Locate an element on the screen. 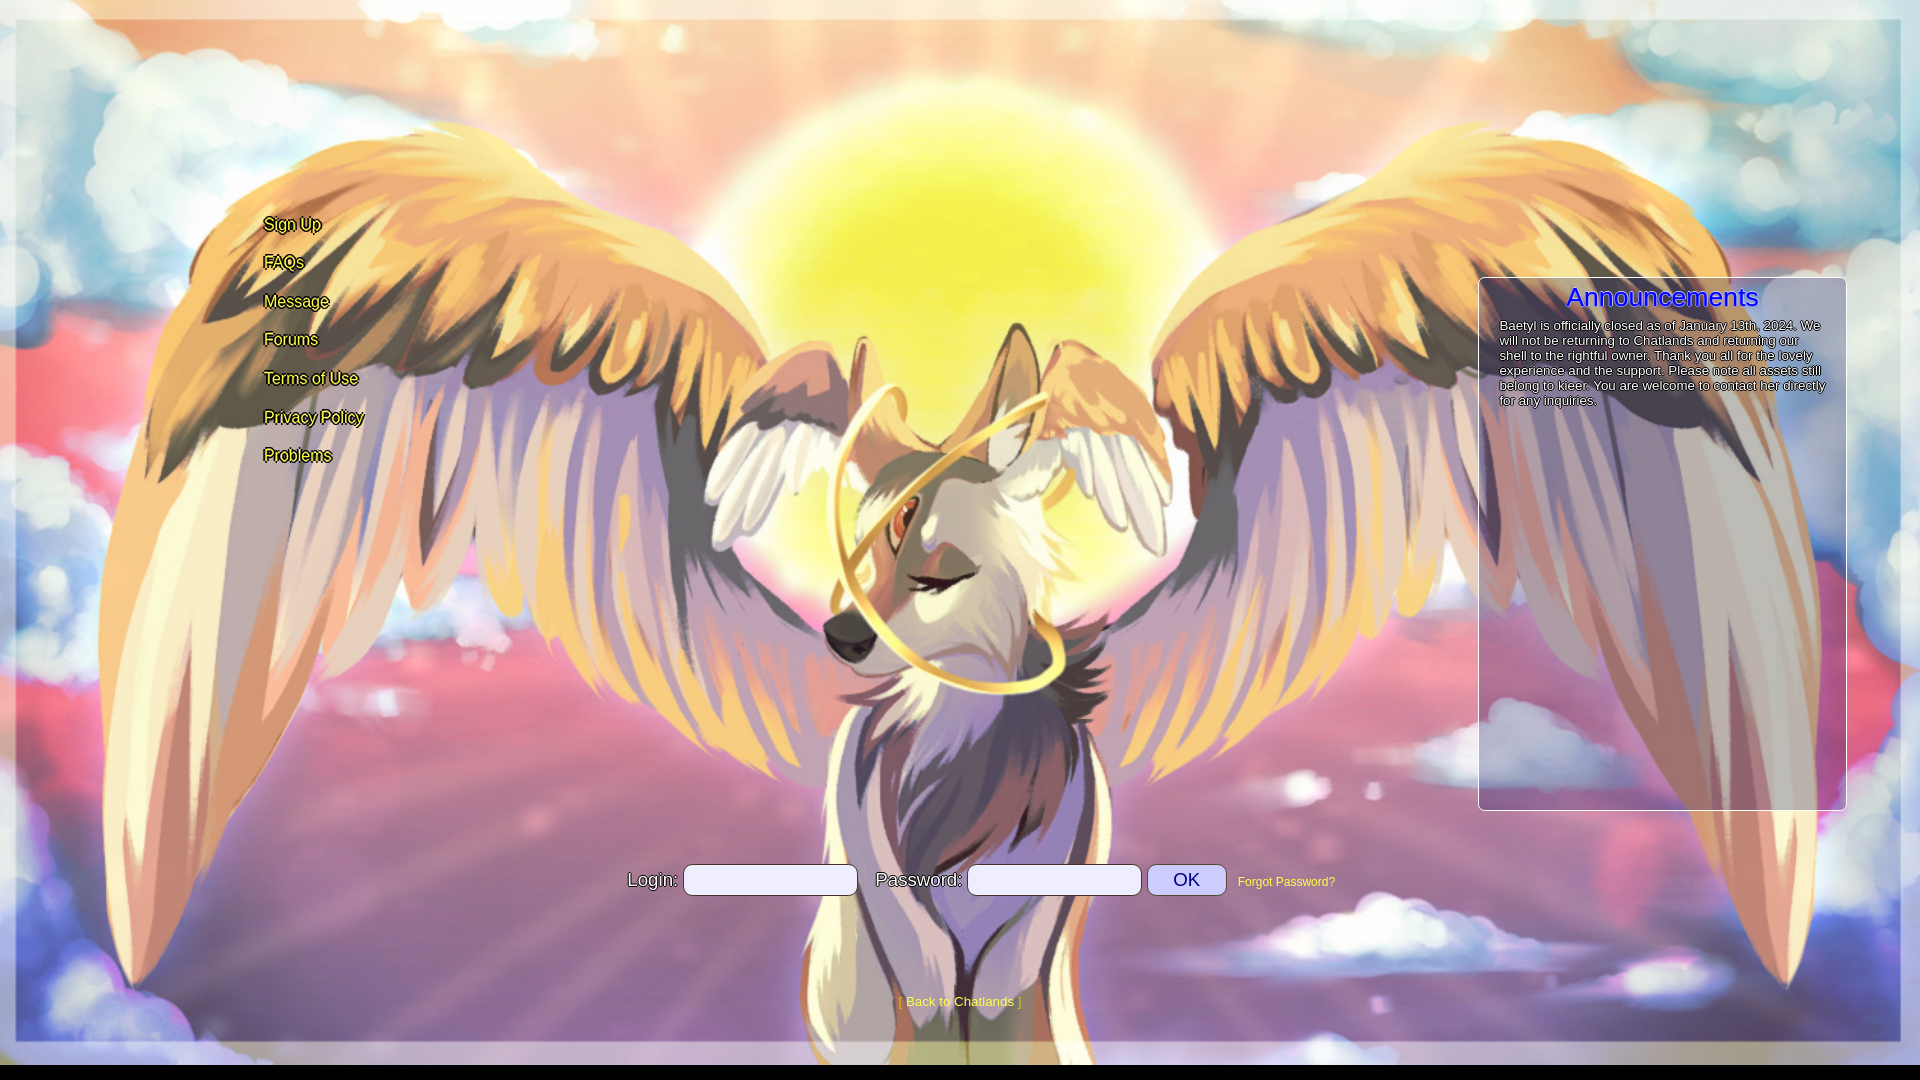 The image size is (1920, 1080). FAQs is located at coordinates (282, 263).